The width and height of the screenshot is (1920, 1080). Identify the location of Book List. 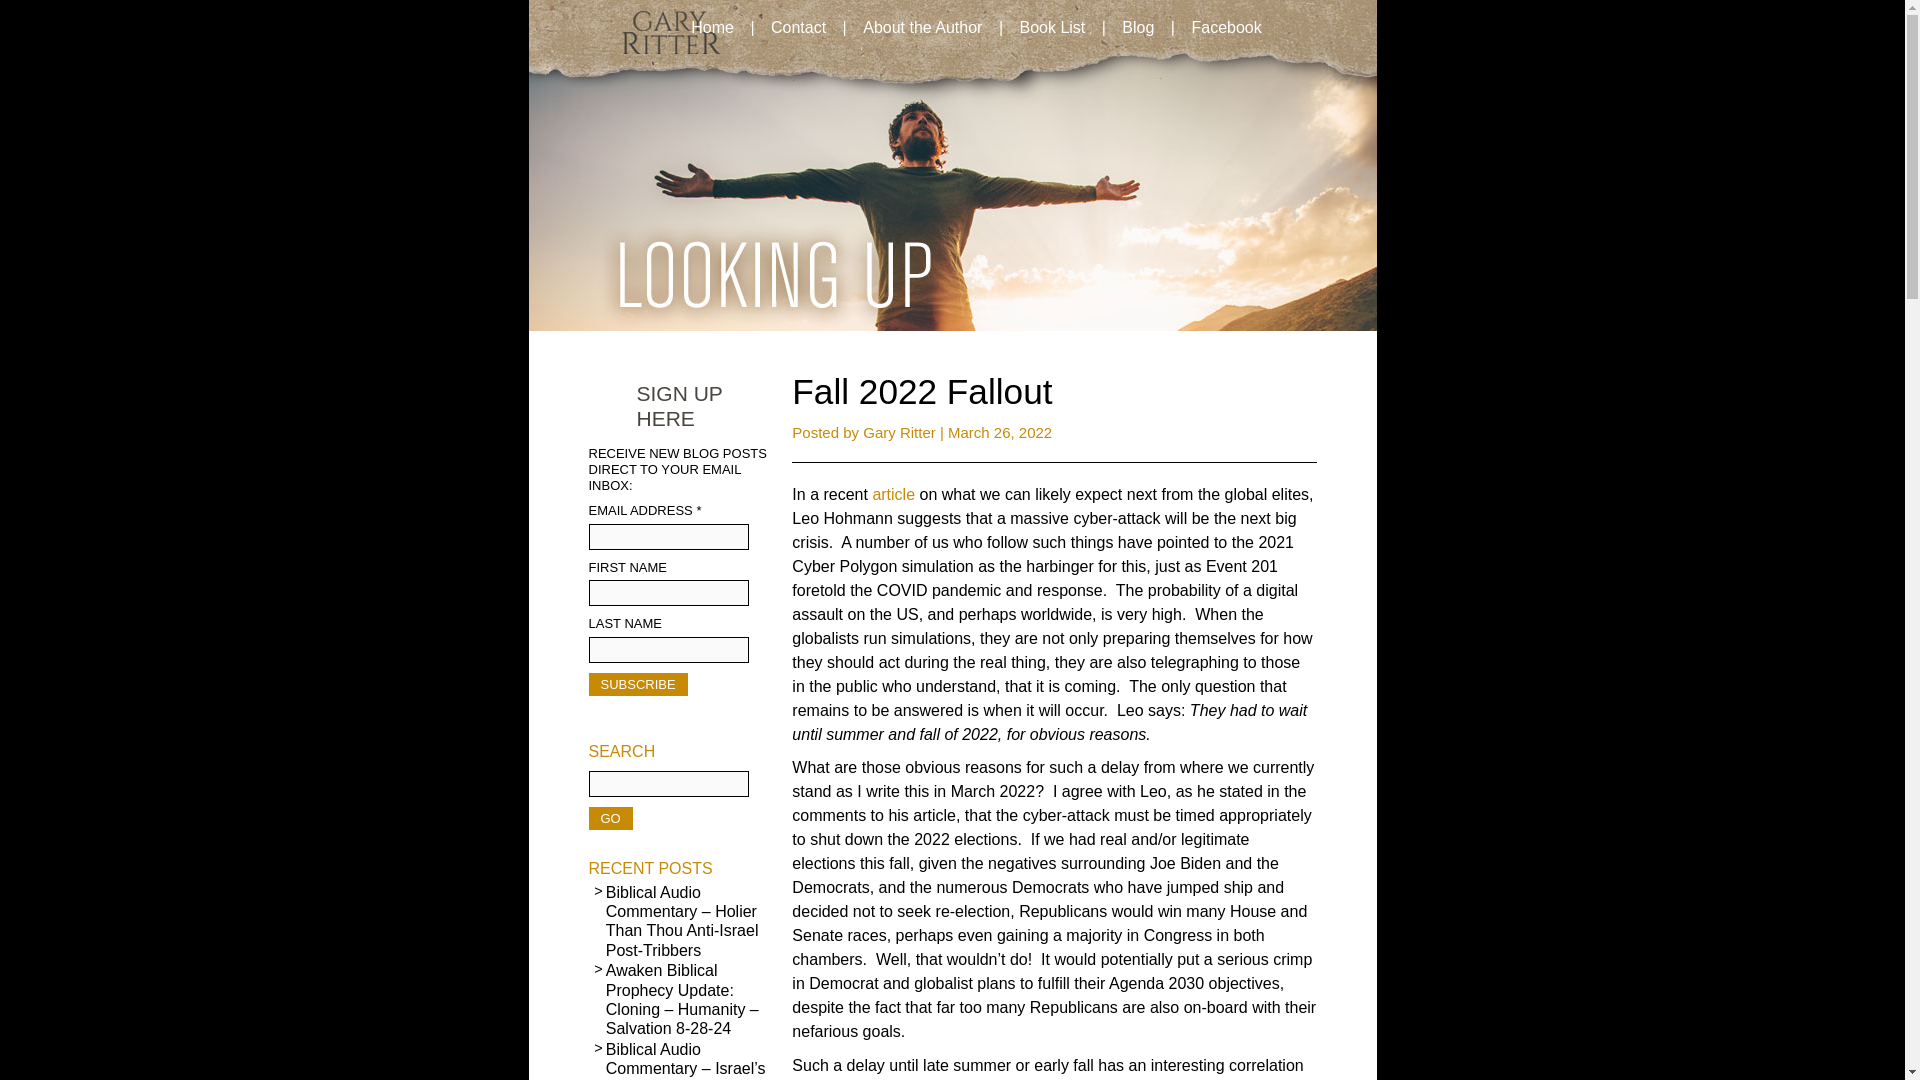
(1051, 28).